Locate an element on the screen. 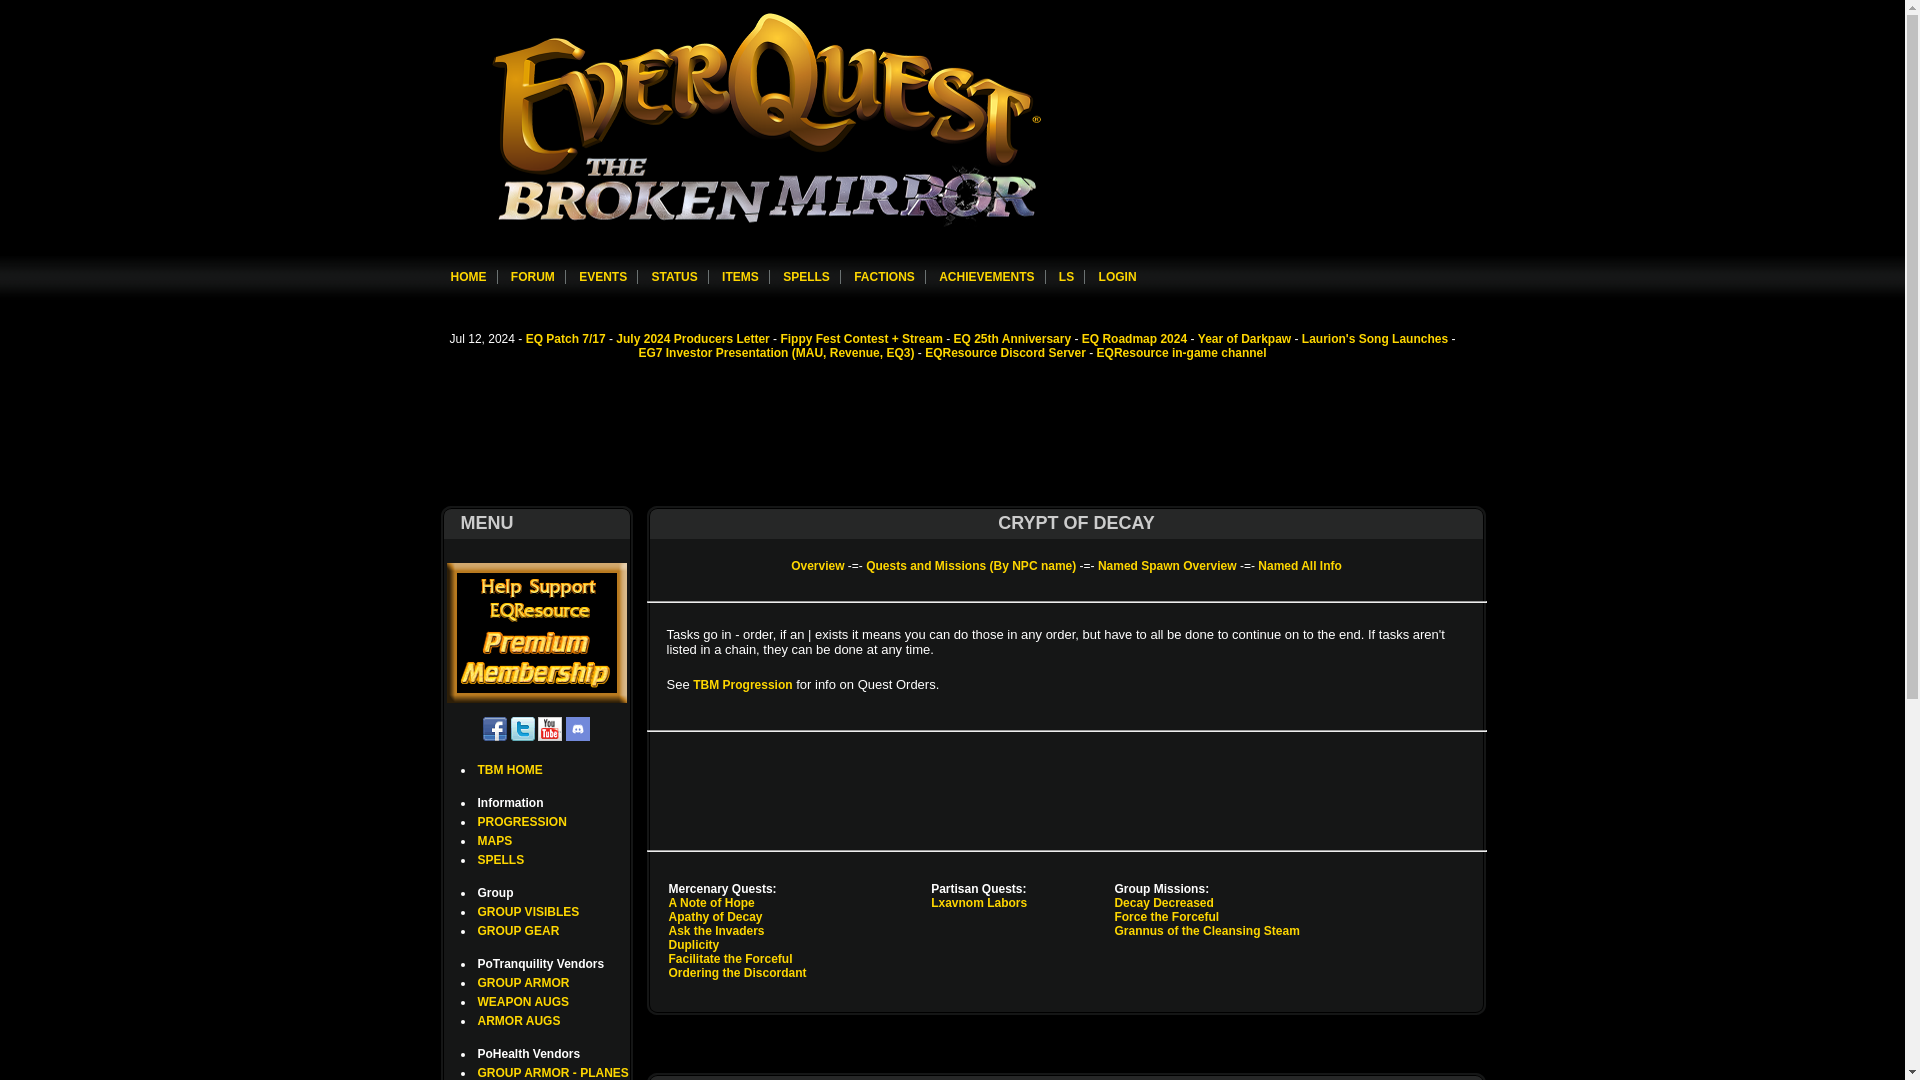 The width and height of the screenshot is (1920, 1080). EQResource Discord Server is located at coordinates (1006, 352).